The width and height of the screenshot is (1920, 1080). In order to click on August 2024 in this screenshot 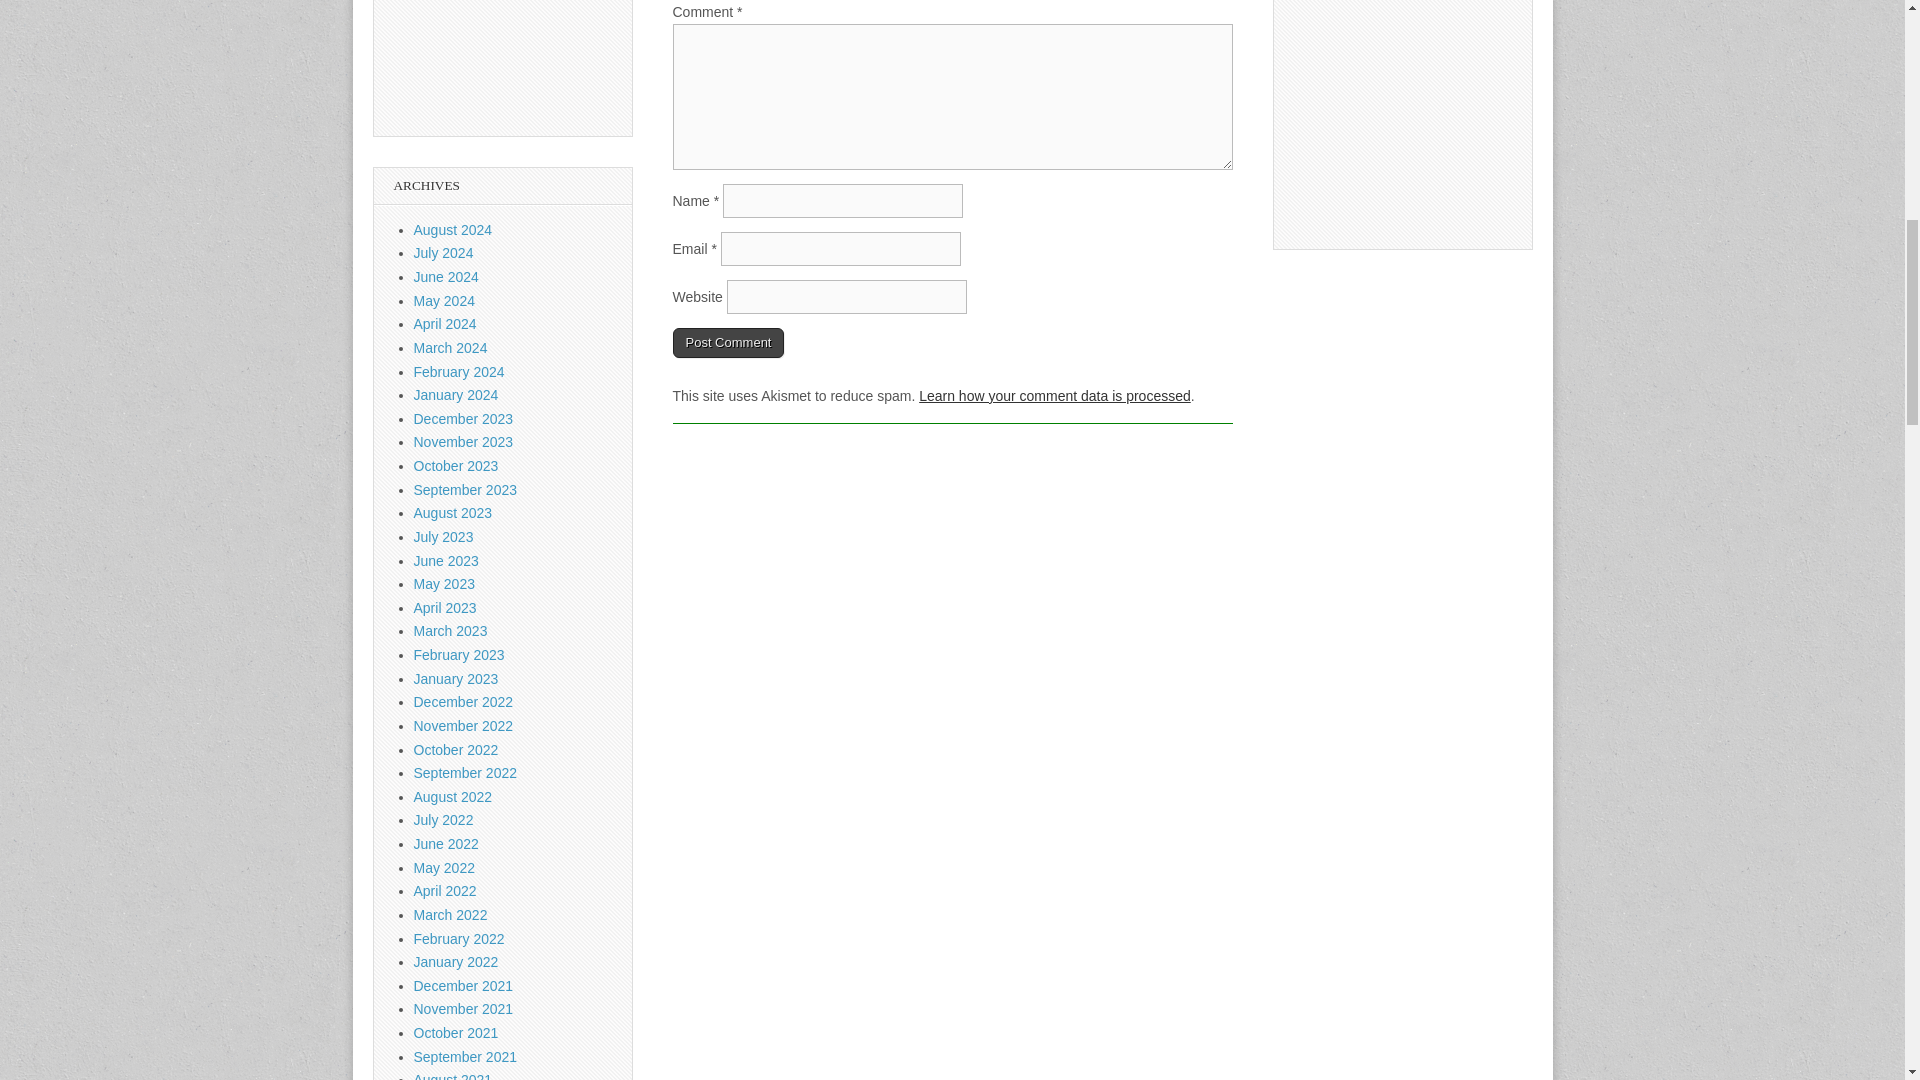, I will do `click(454, 230)`.